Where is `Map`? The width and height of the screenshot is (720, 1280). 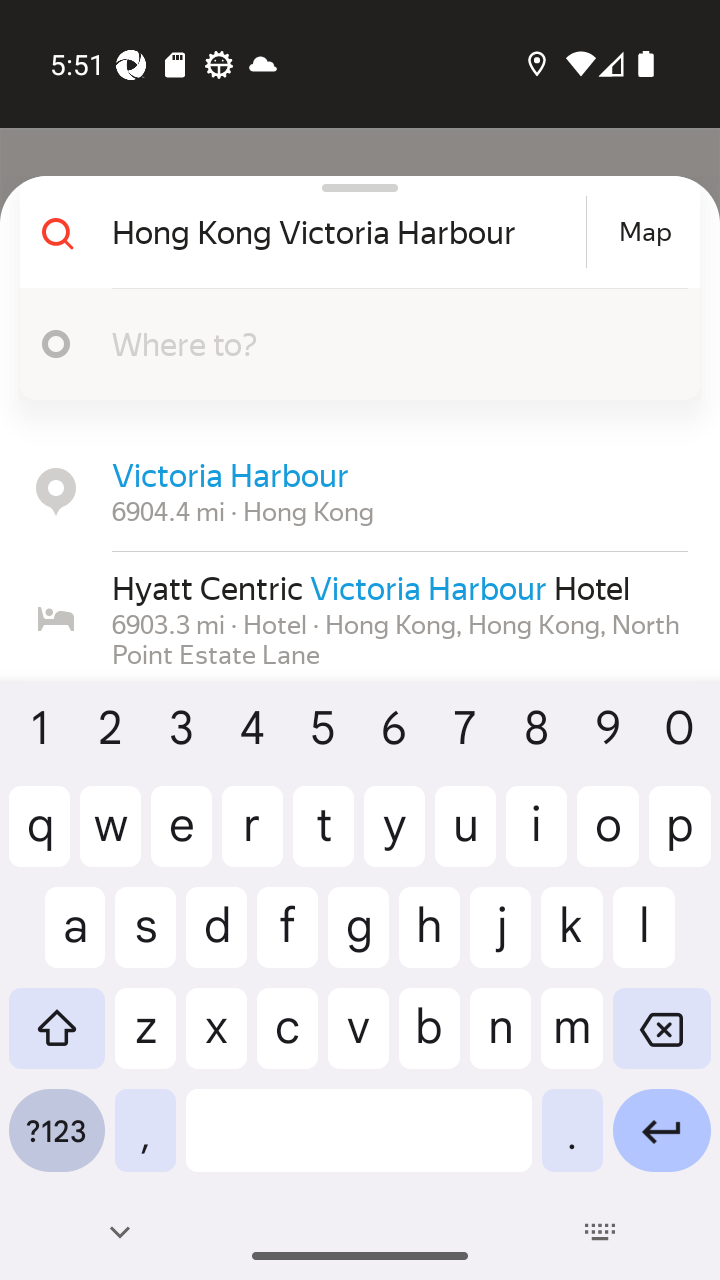
Map is located at coordinates (645, 232).